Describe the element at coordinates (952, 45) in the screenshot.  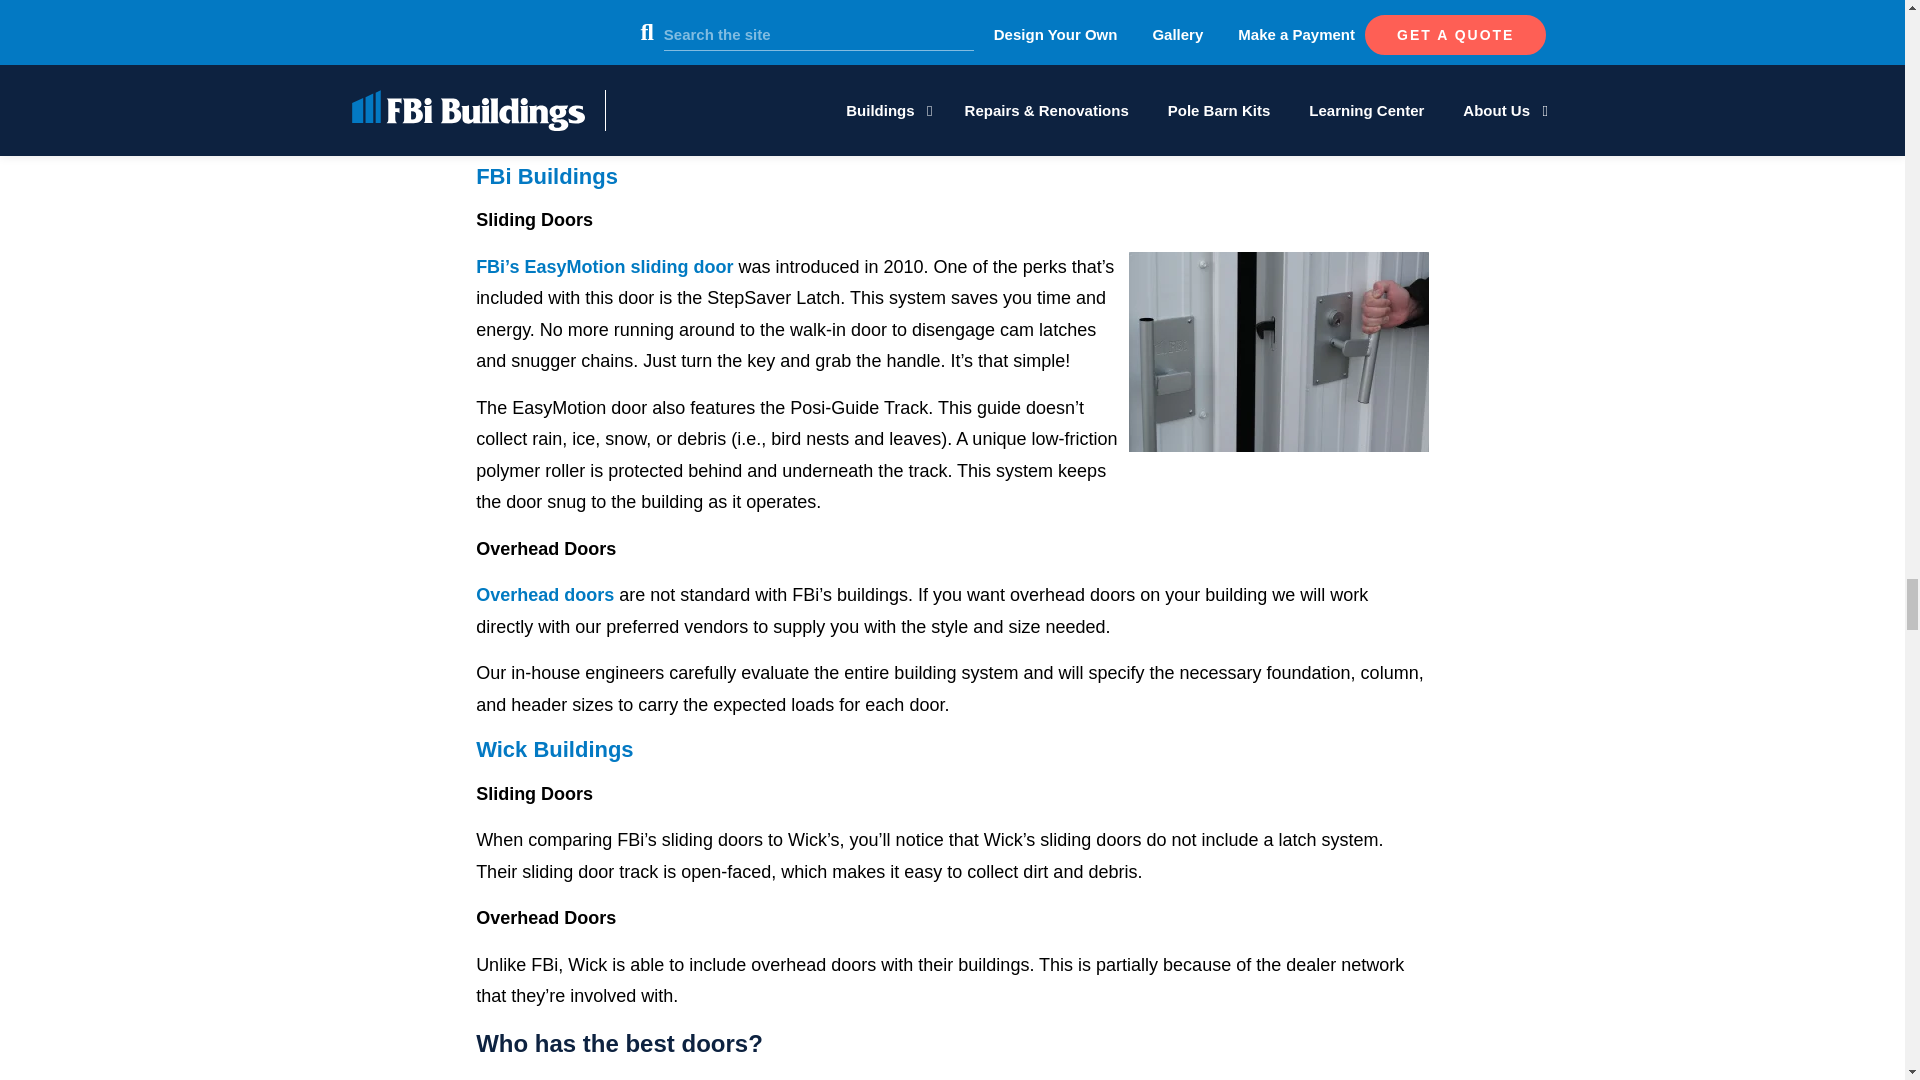
I see `Pole Barn Foundation Options` at that location.